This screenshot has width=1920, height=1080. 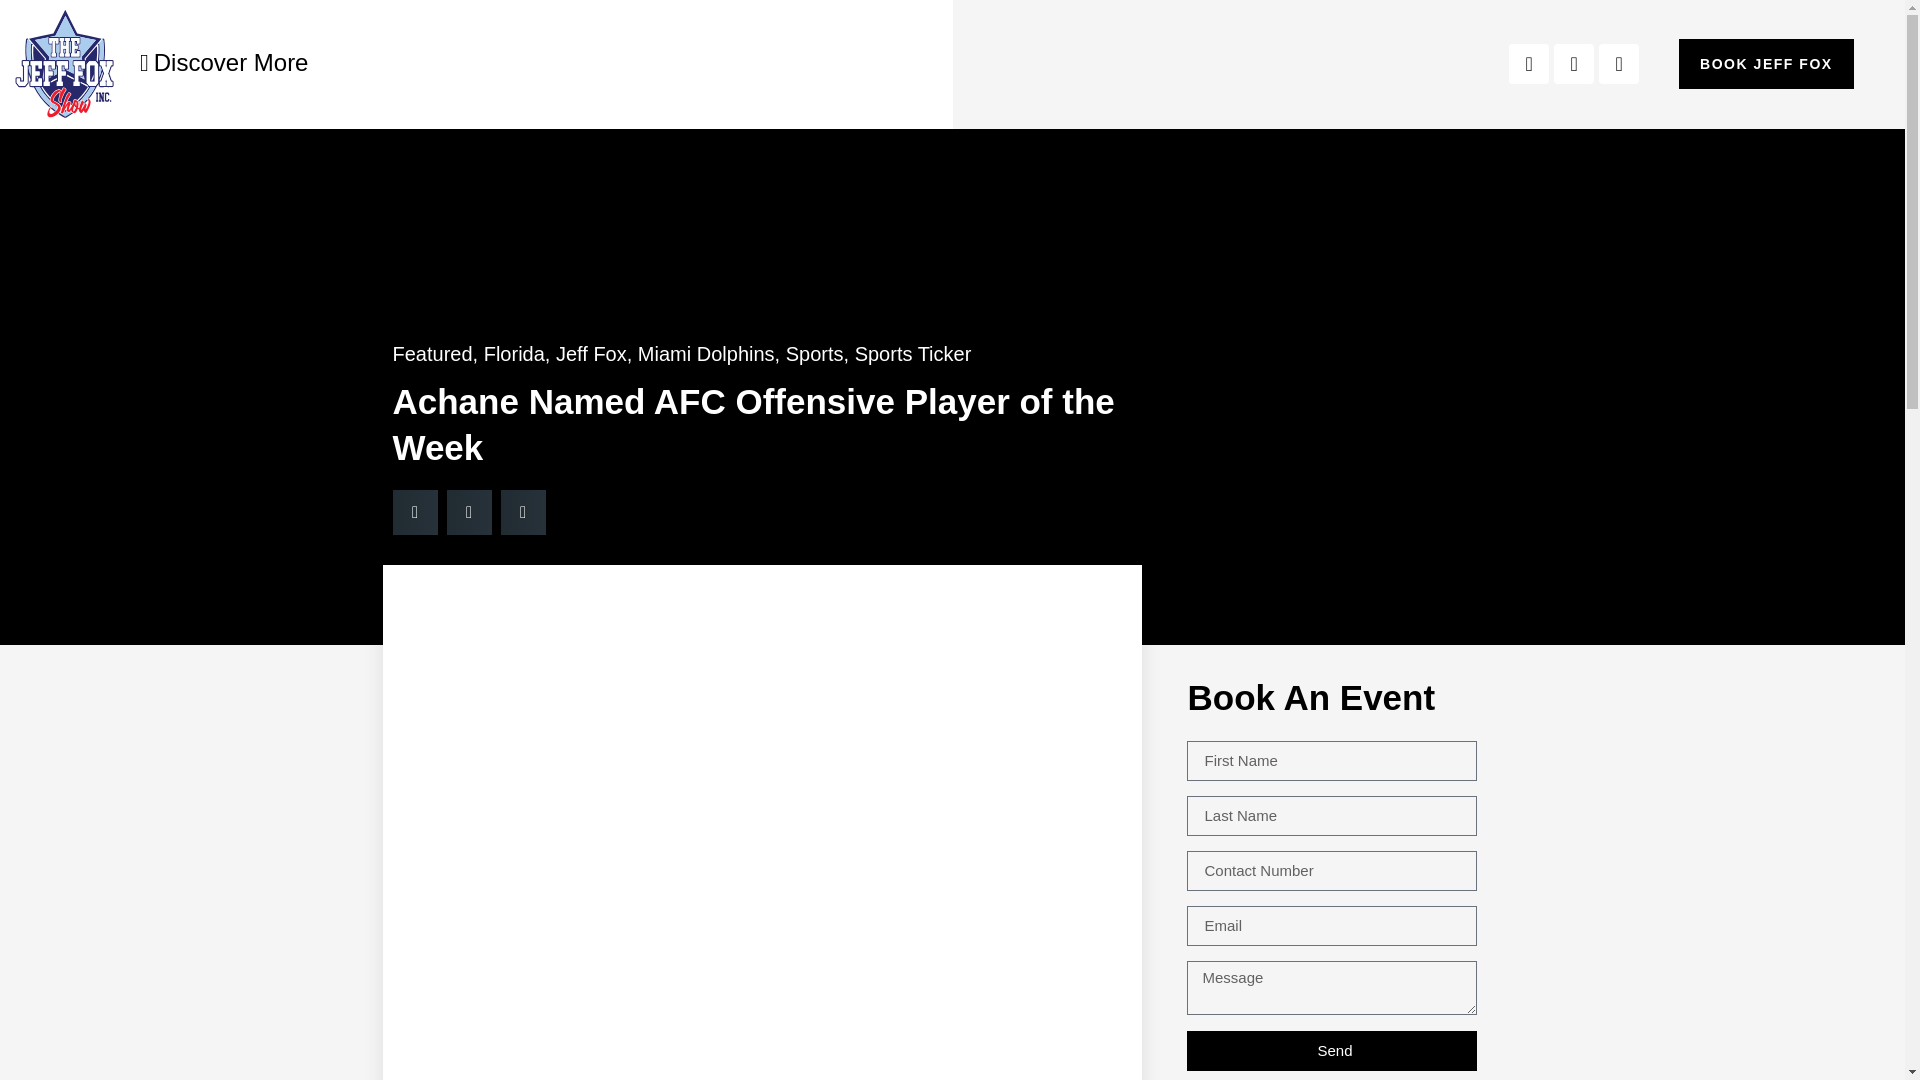 I want to click on BOOK JEFF FOX, so click(x=1766, y=63).